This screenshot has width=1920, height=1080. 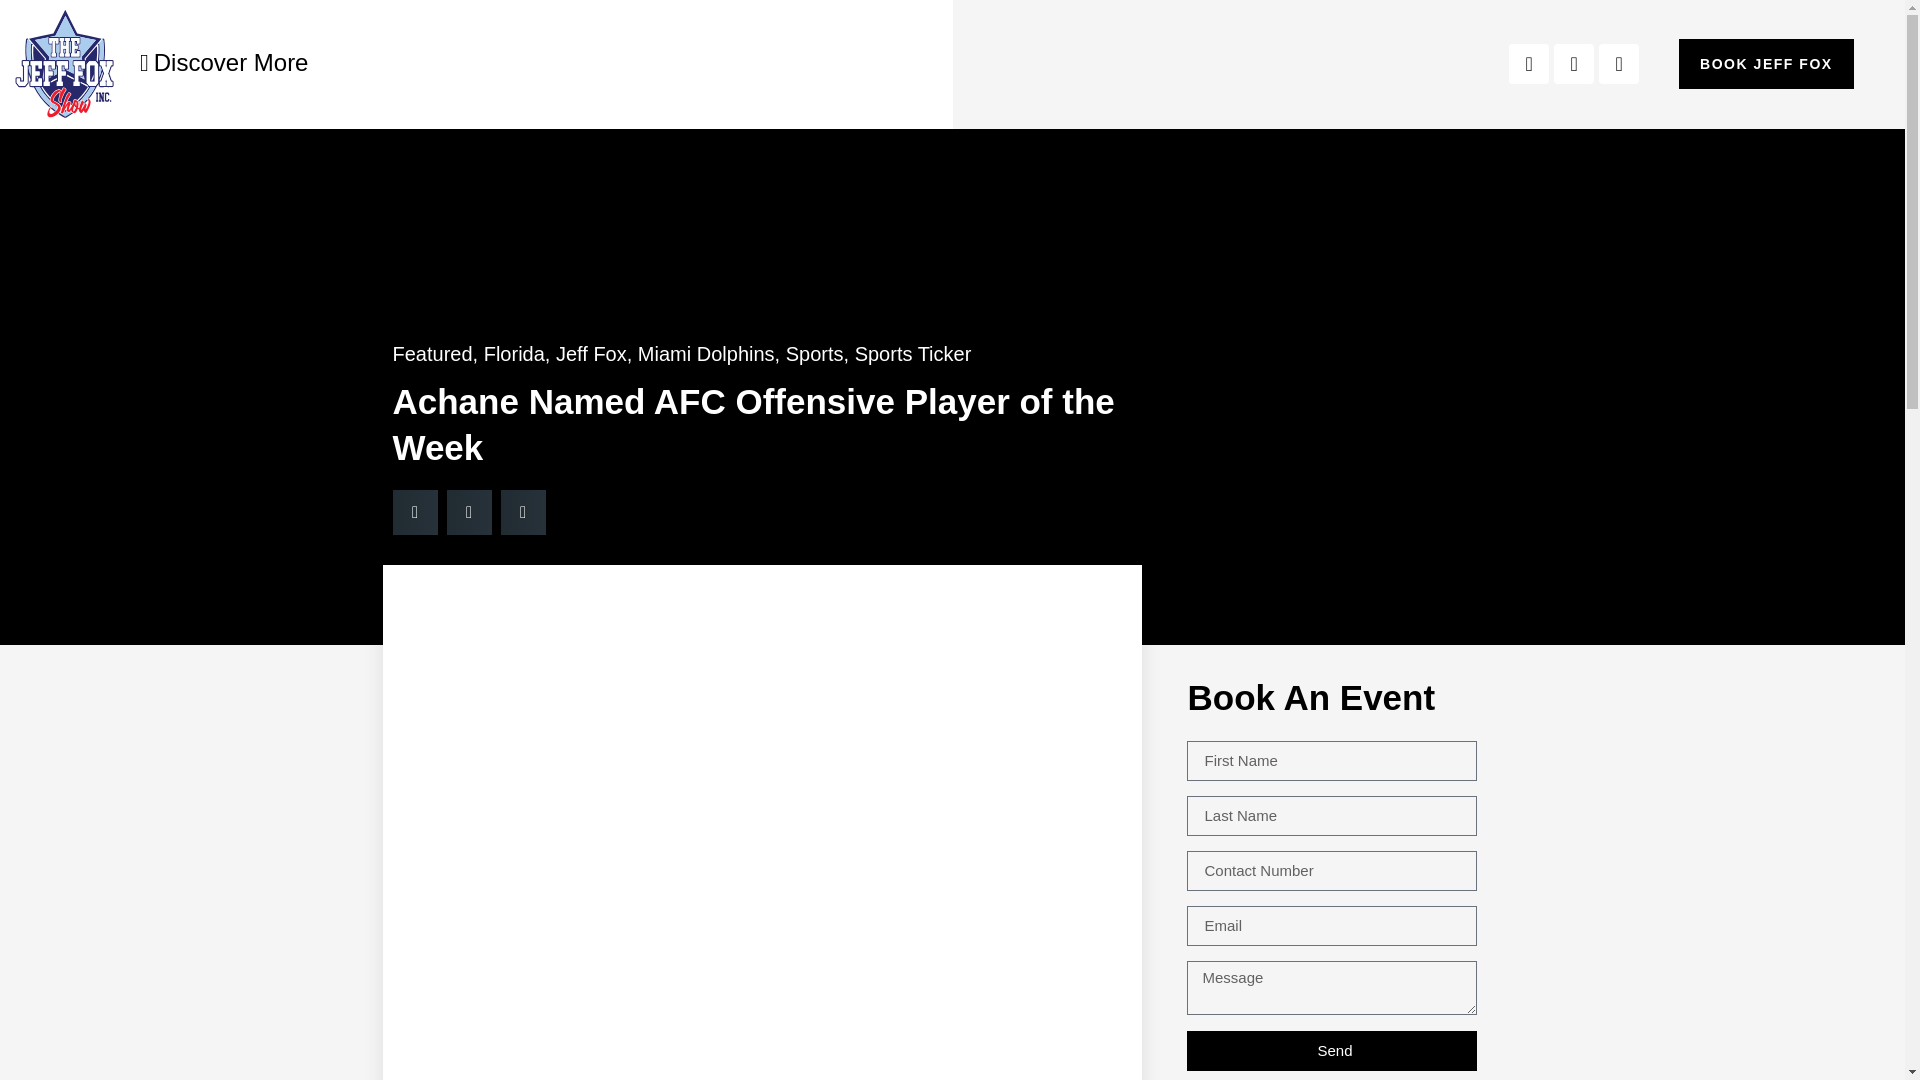 I want to click on BOOK JEFF FOX, so click(x=1766, y=63).